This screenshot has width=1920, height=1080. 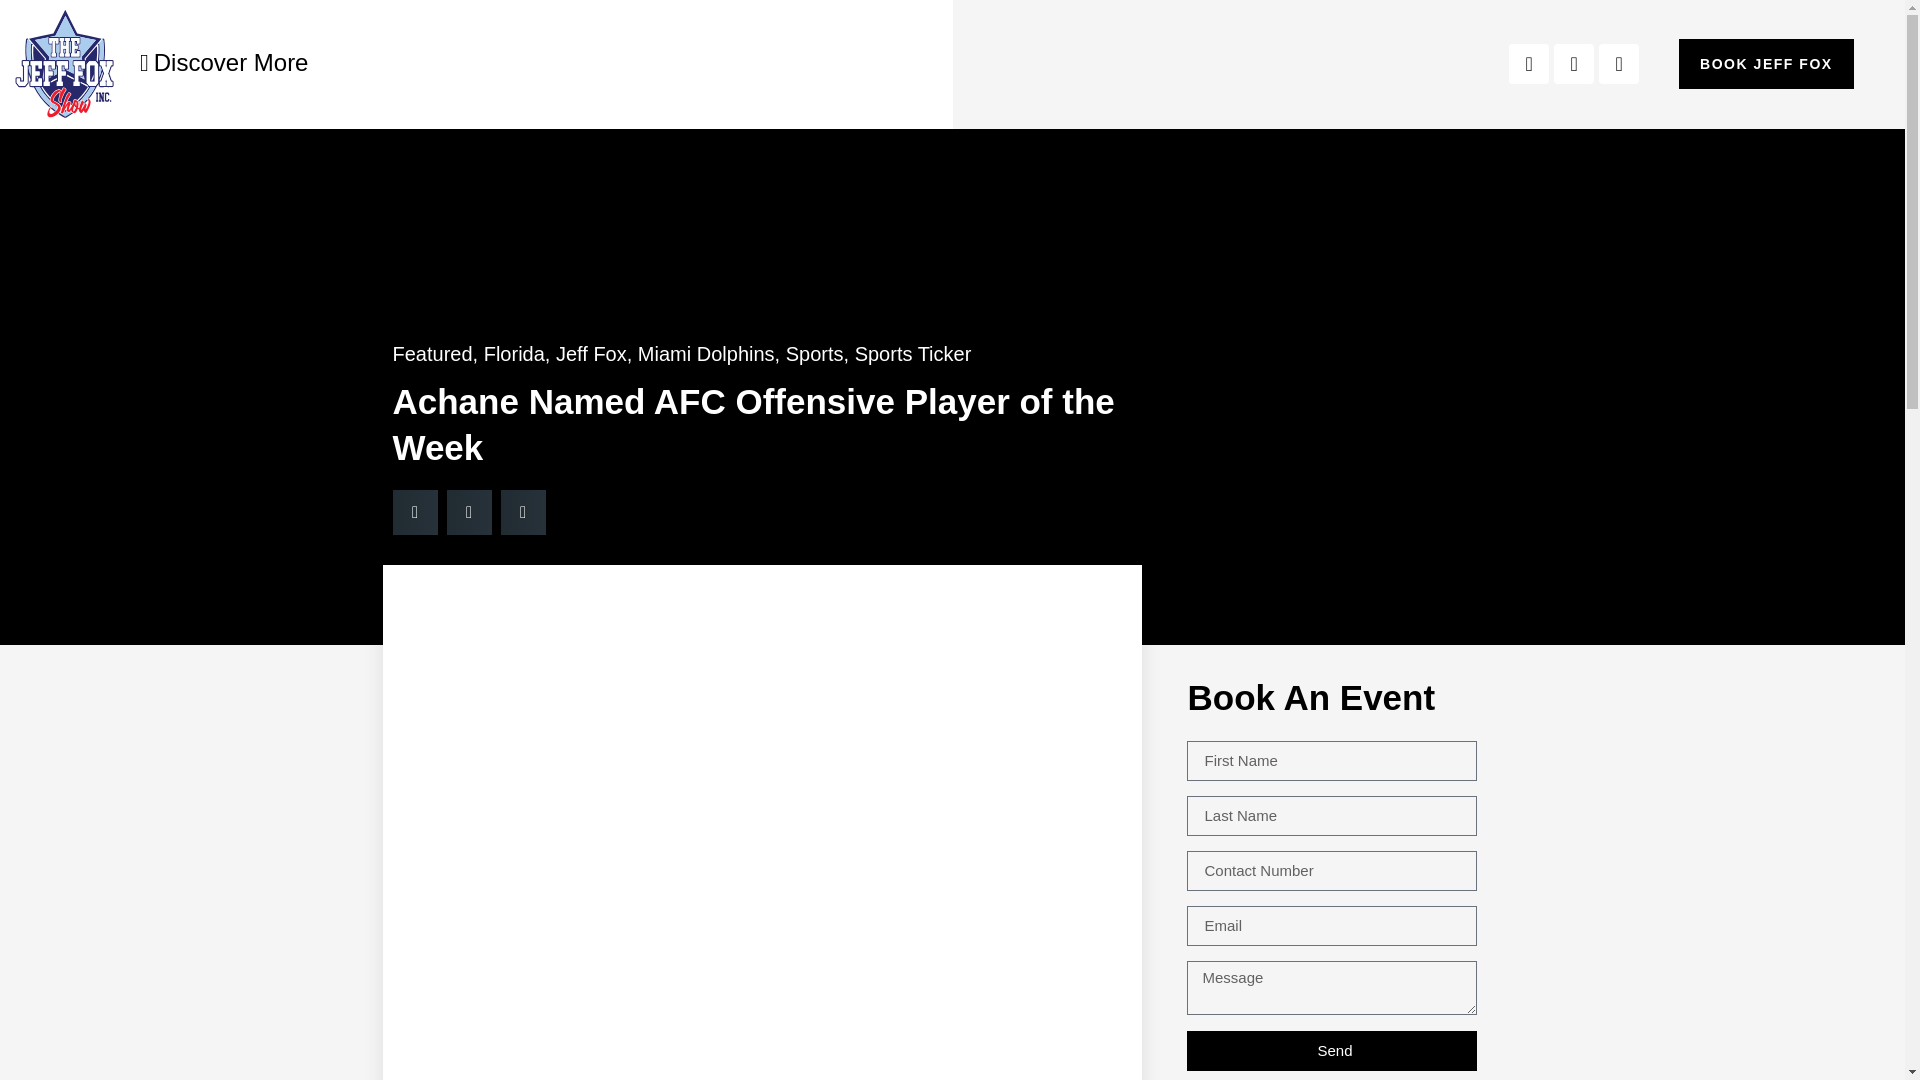 I want to click on BOOK JEFF FOX, so click(x=1766, y=63).